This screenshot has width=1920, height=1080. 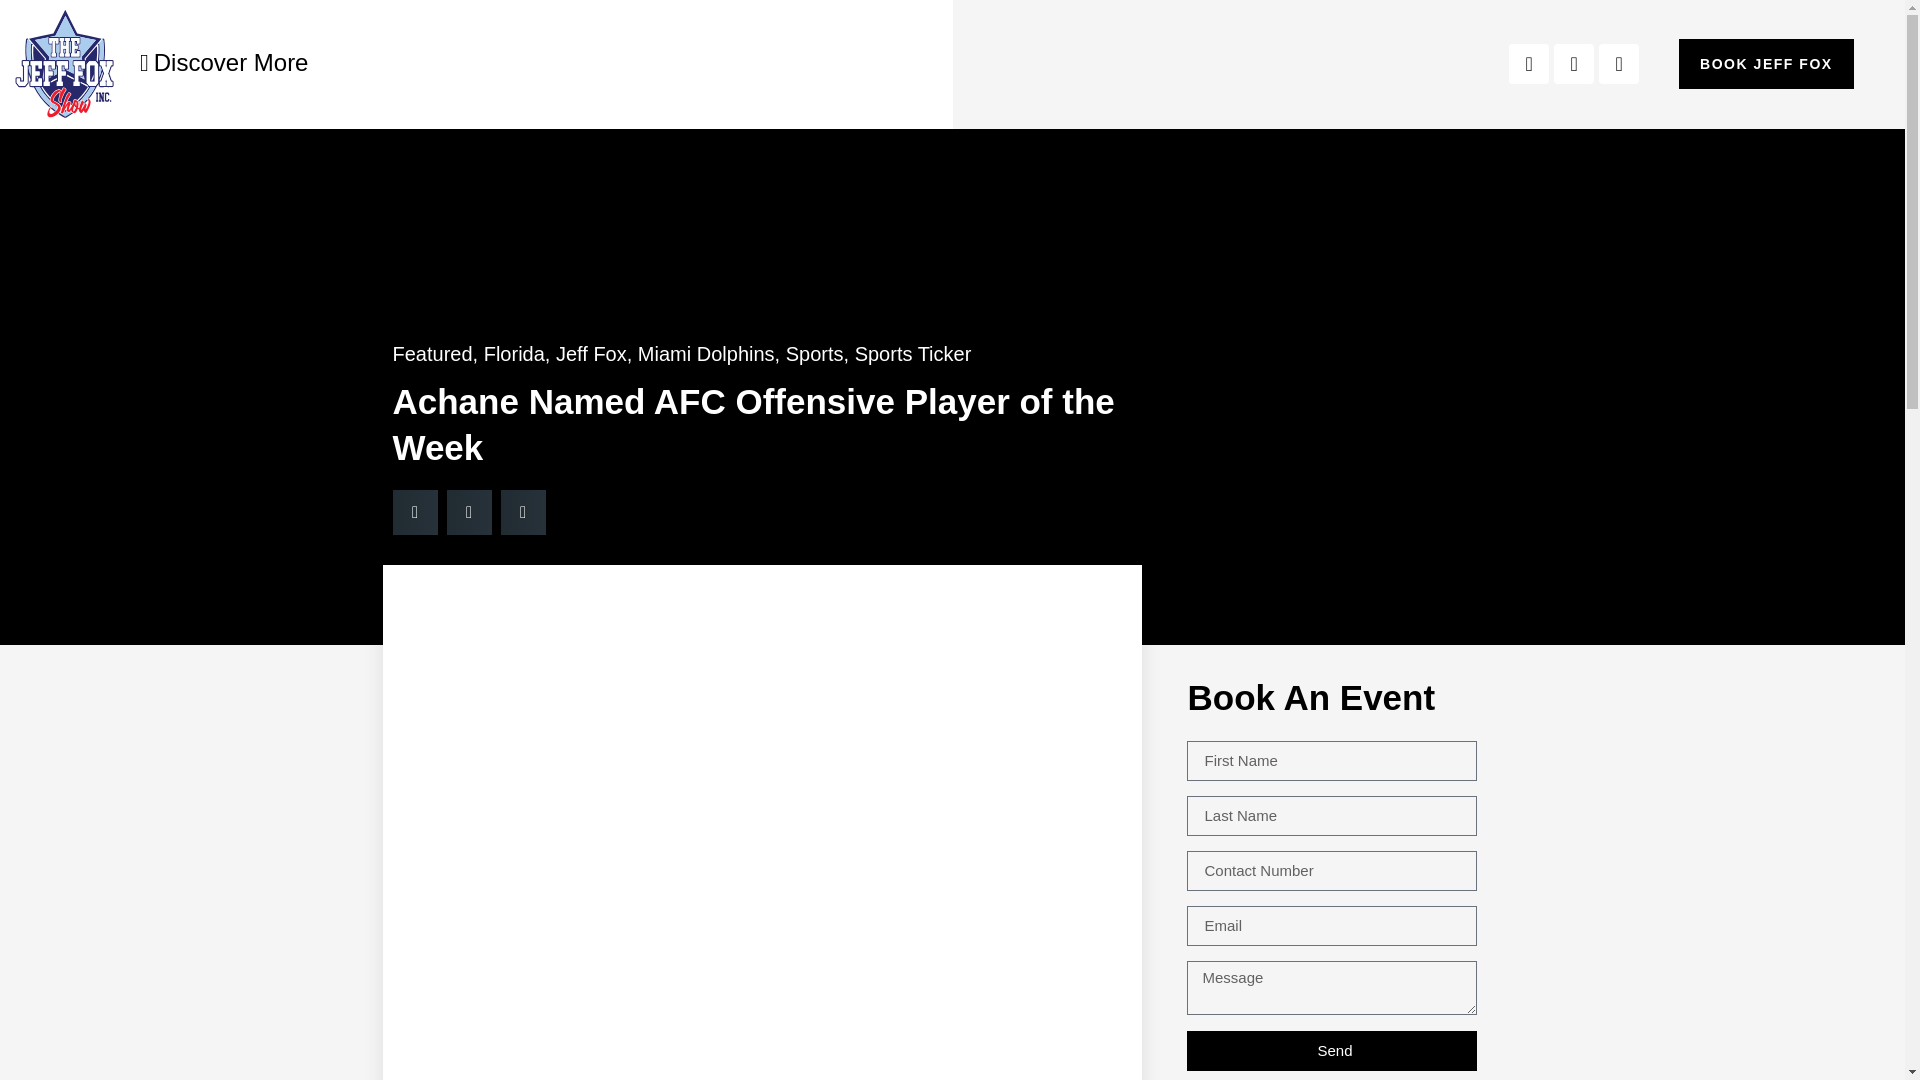 I want to click on BOOK JEFF FOX, so click(x=1766, y=63).